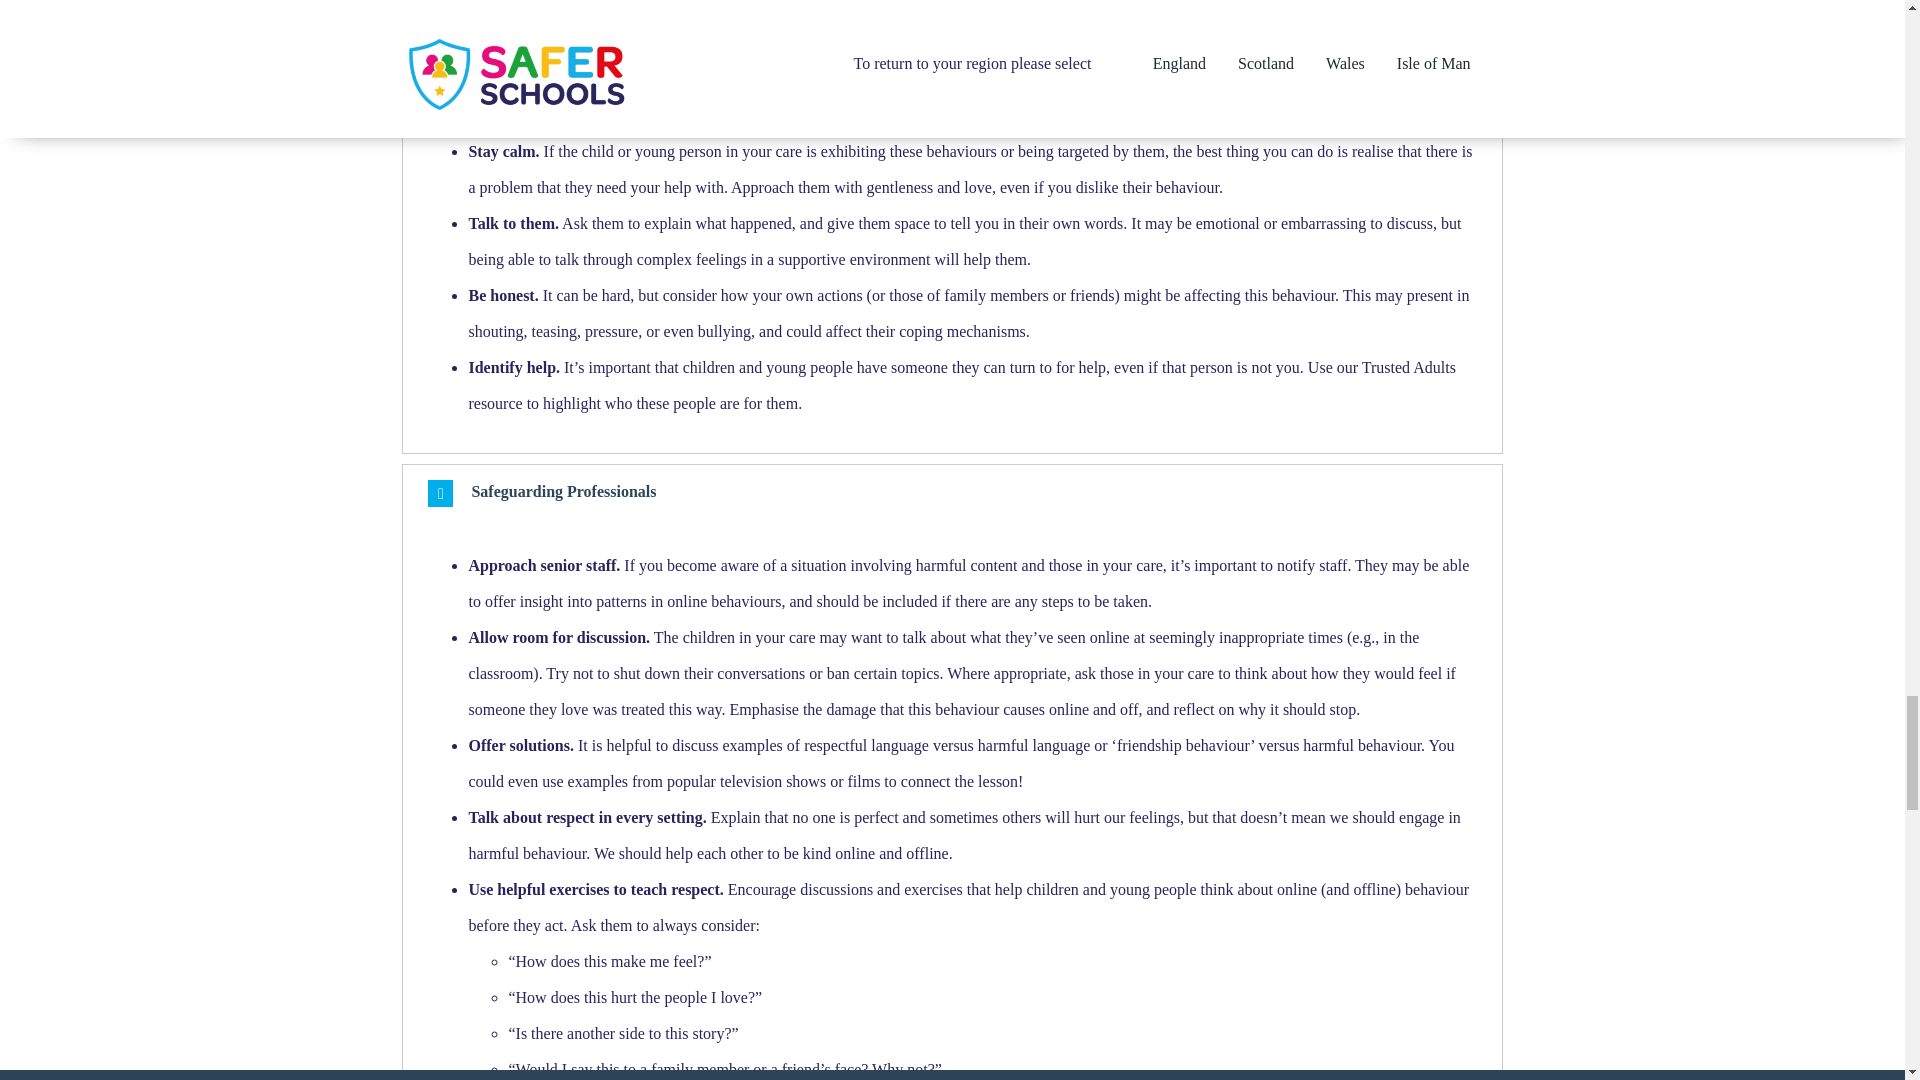 This screenshot has height=1080, width=1920. I want to click on Safeguarding Professionals, so click(952, 493).